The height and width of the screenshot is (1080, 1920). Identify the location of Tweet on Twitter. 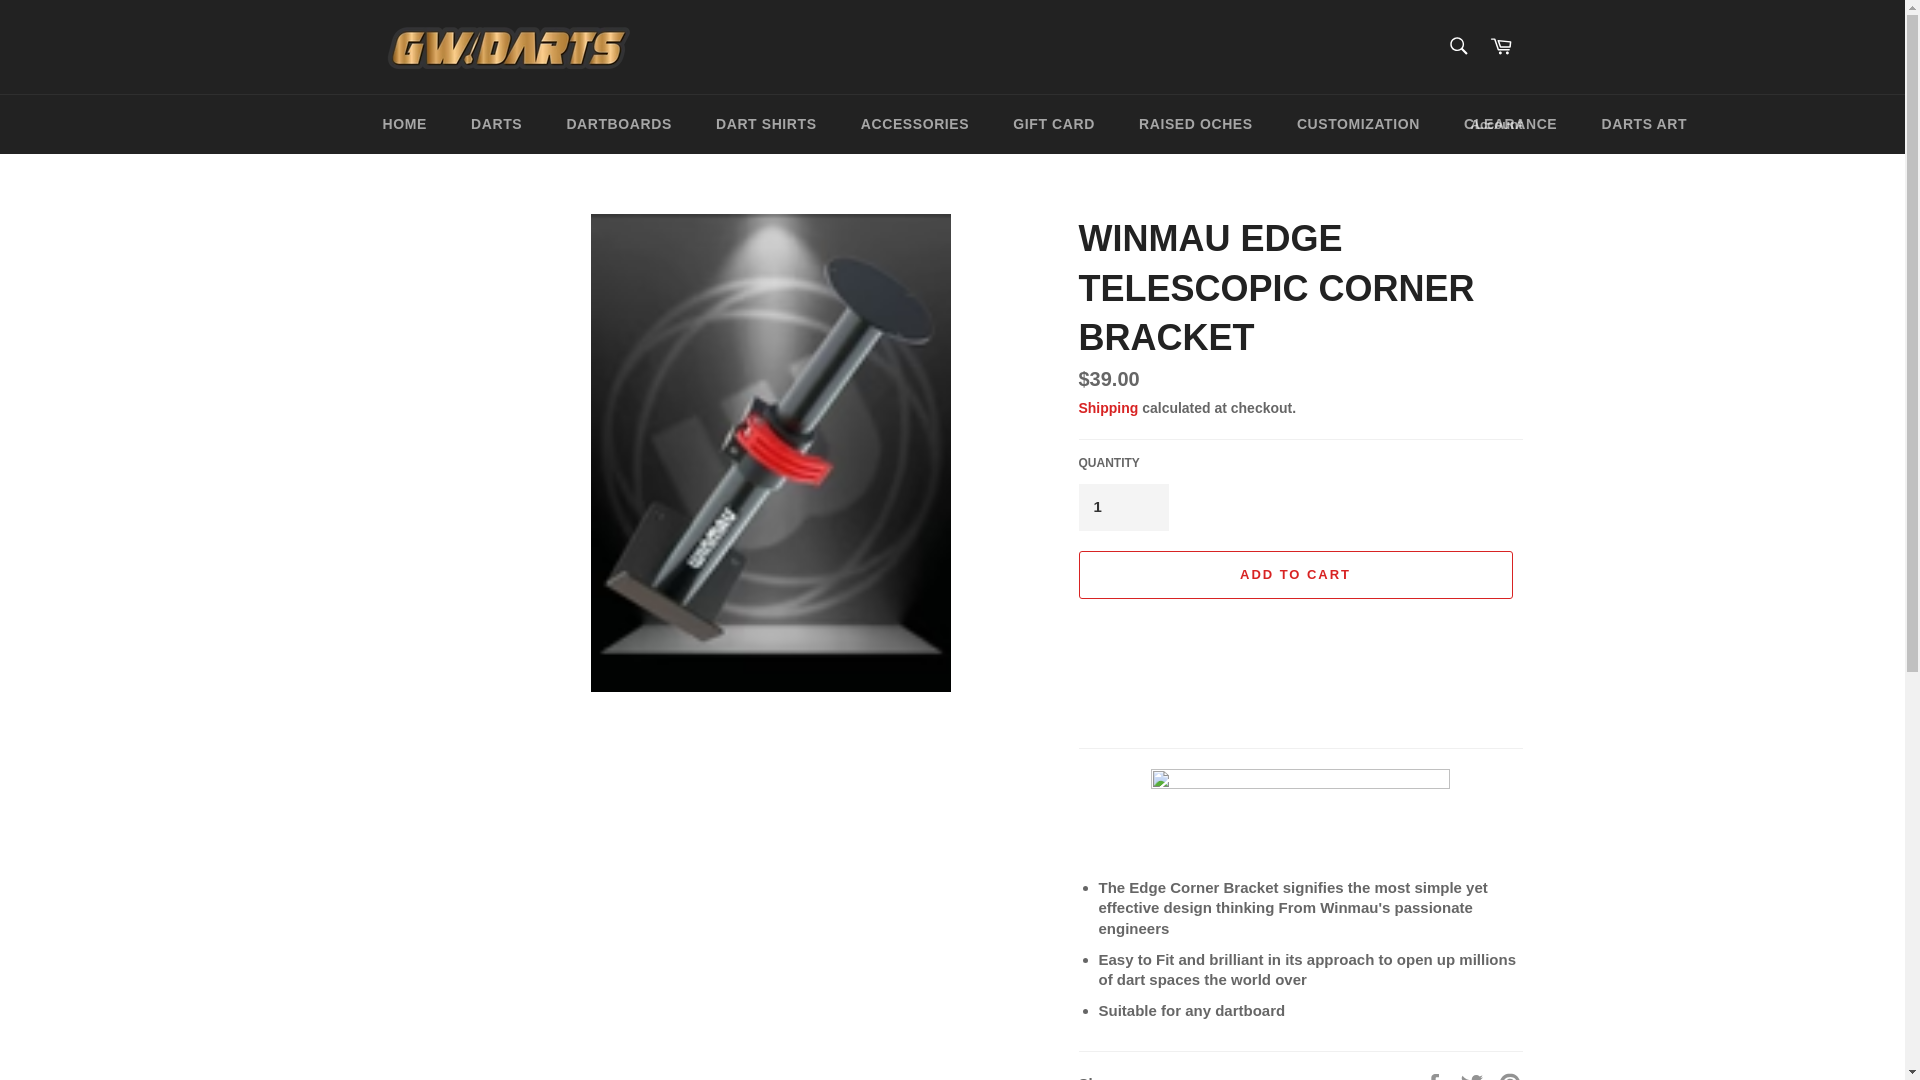
(1474, 1076).